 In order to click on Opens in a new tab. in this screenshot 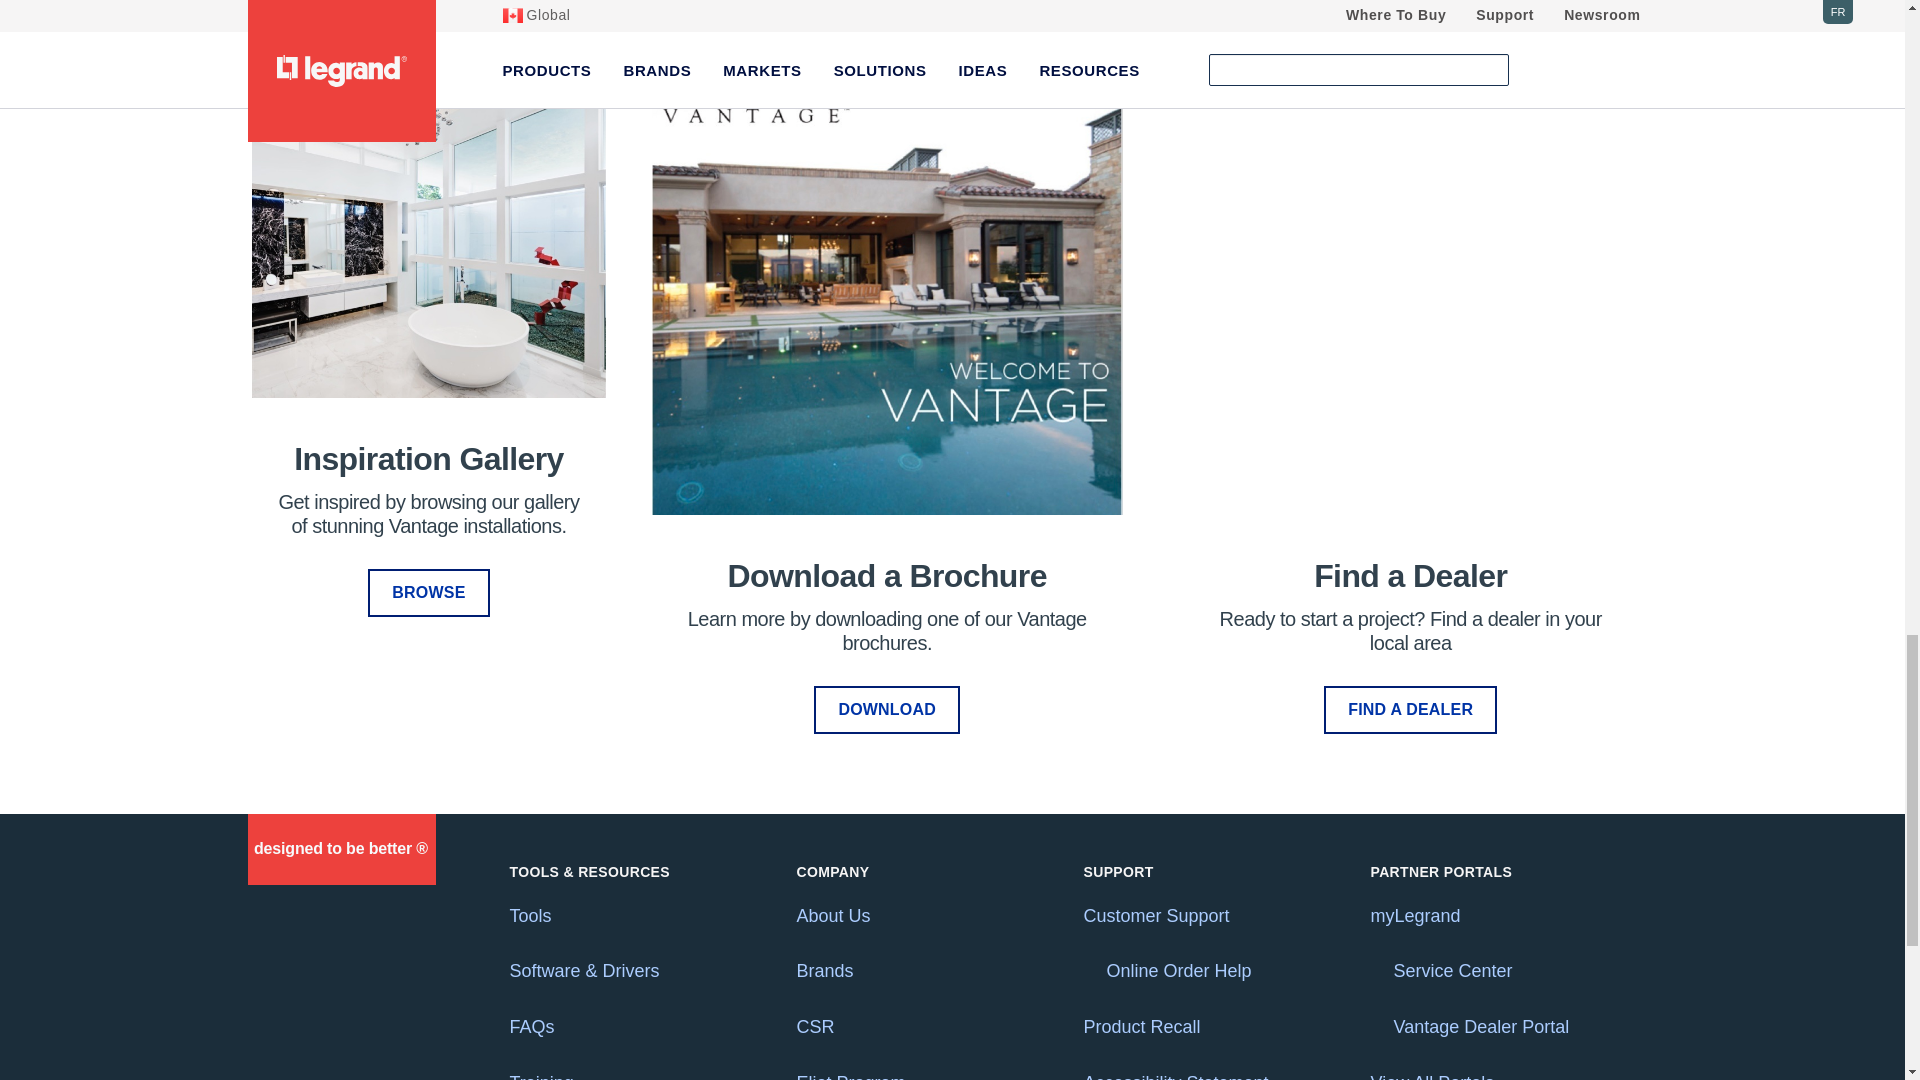, I will do `click(1090, 970)`.